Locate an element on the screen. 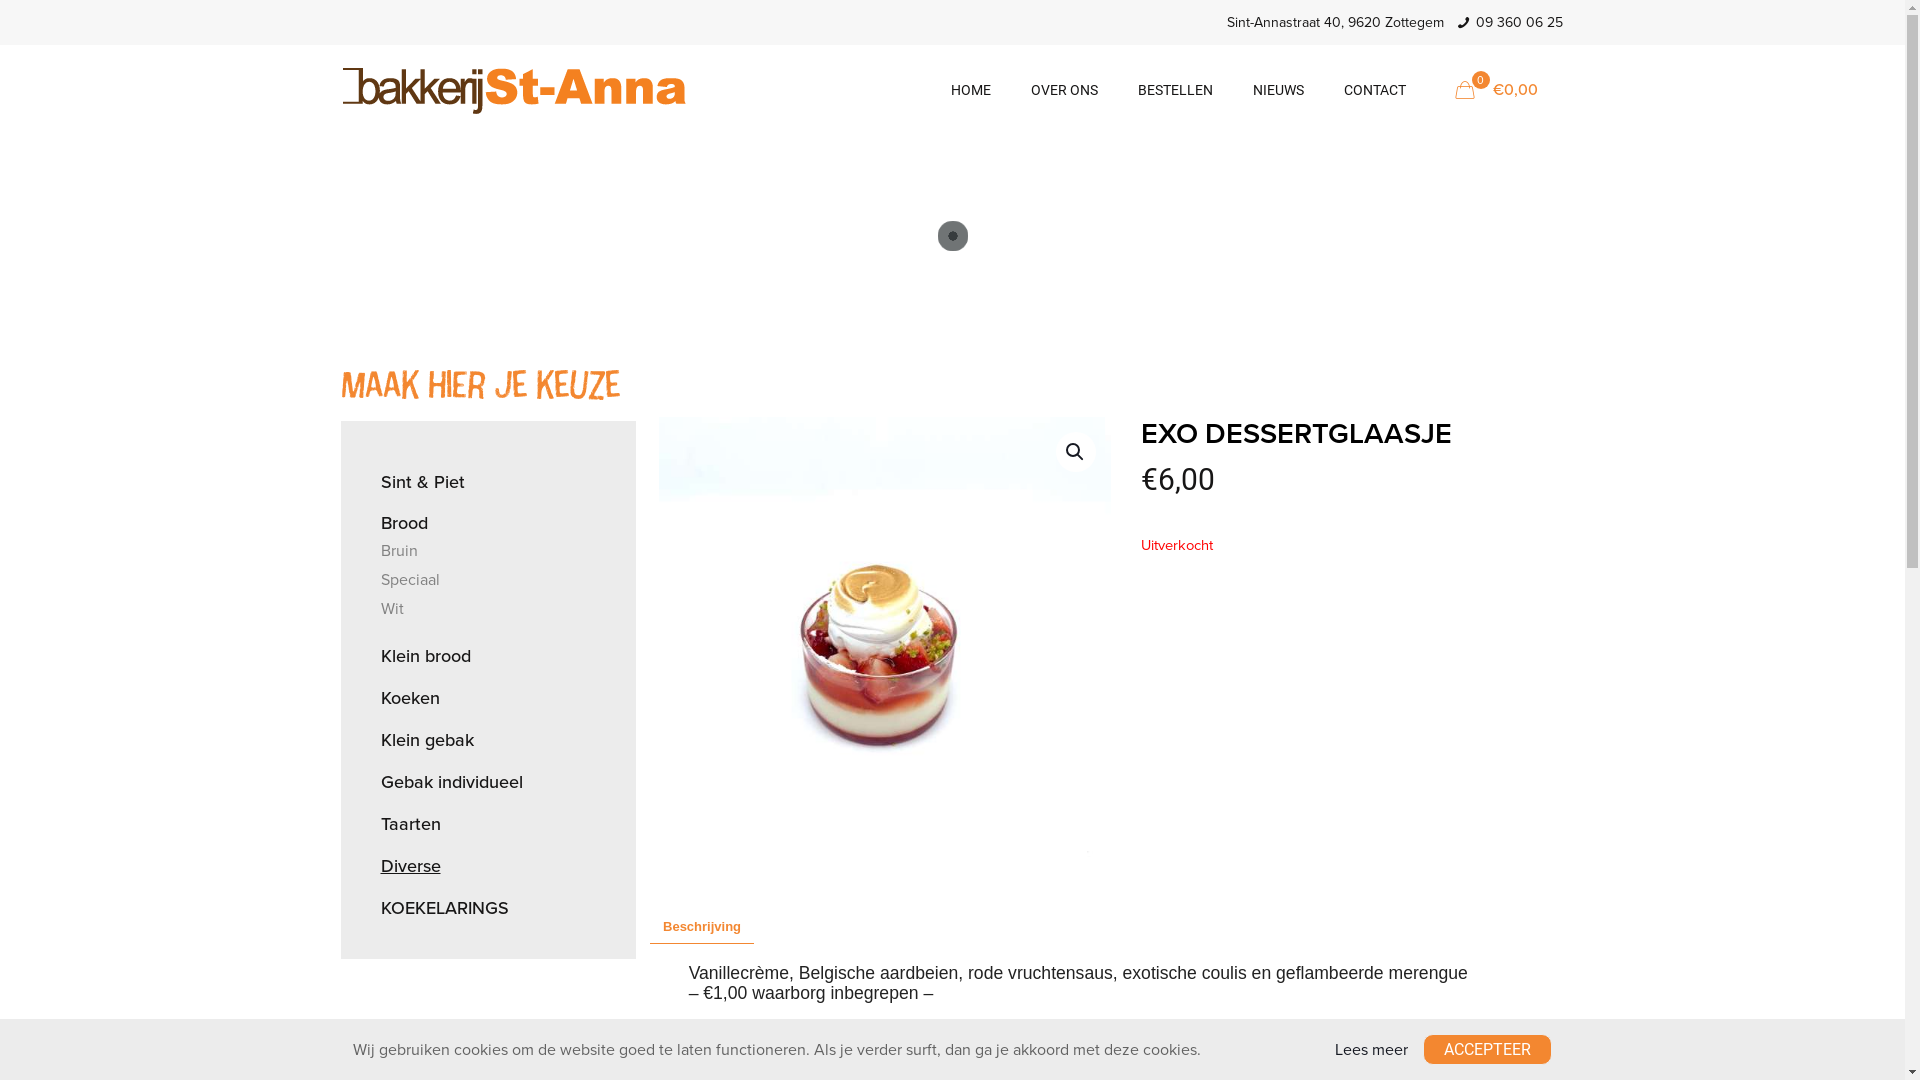  Taarten is located at coordinates (488, 824).